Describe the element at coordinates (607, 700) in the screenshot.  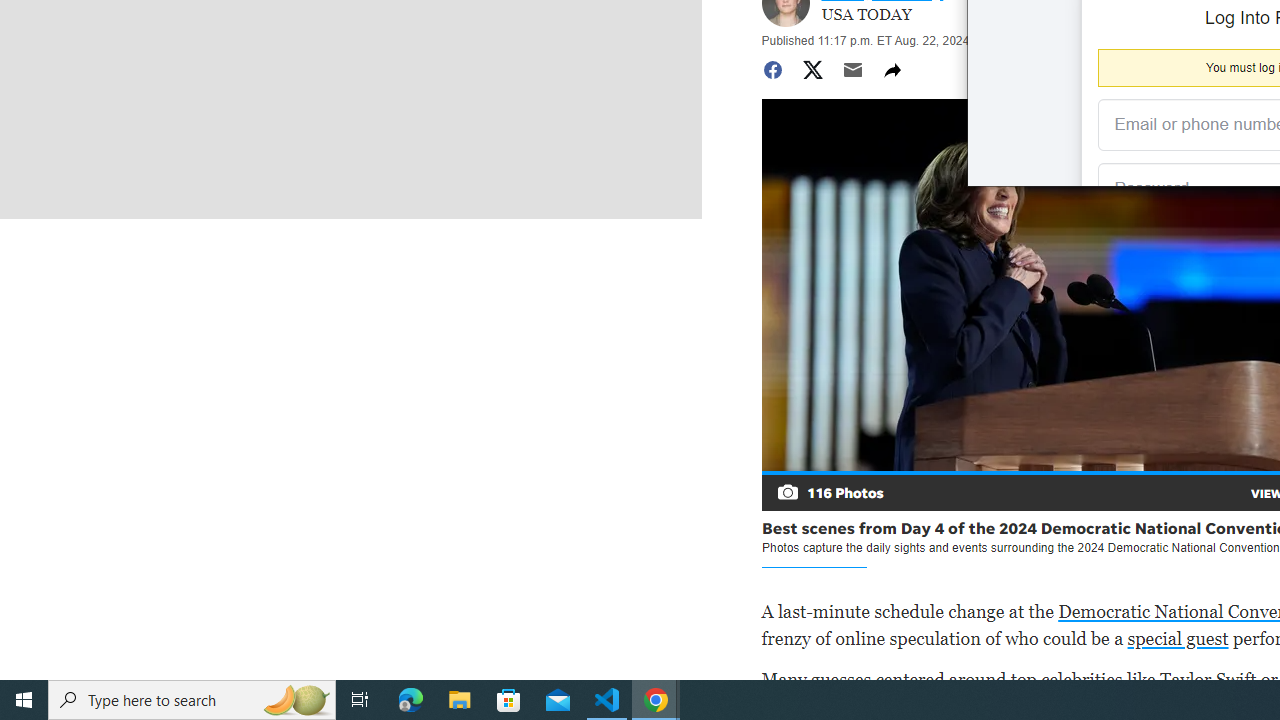
I see `Visual Studio Code - 1 running window` at that location.